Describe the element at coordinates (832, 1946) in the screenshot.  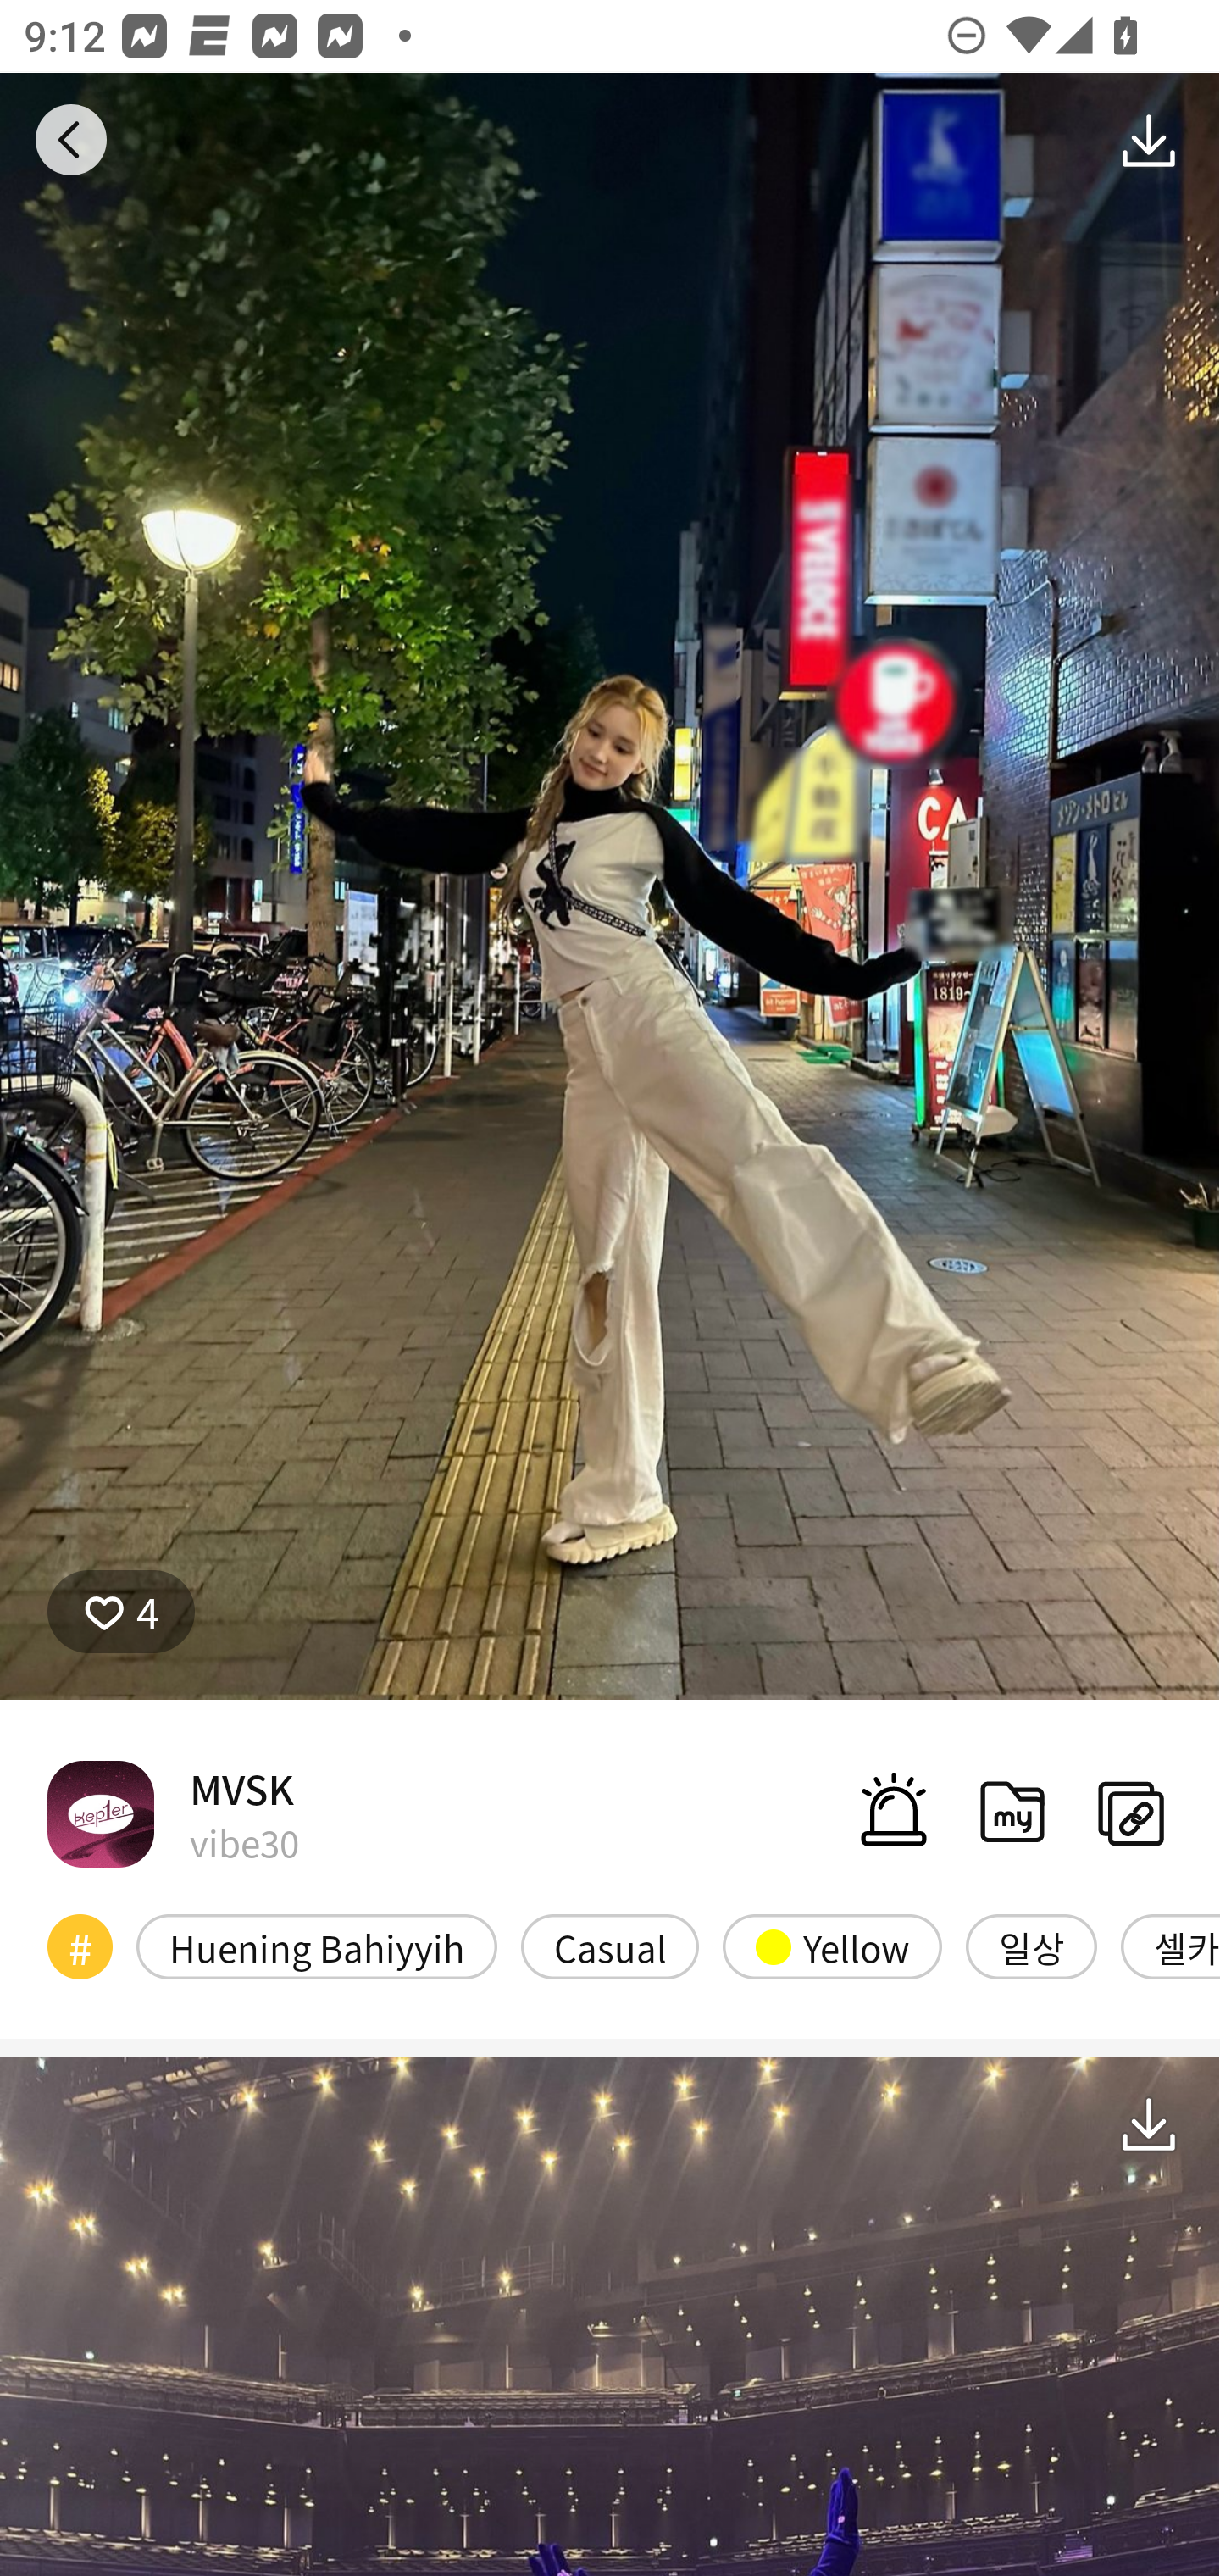
I see `Yellow` at that location.